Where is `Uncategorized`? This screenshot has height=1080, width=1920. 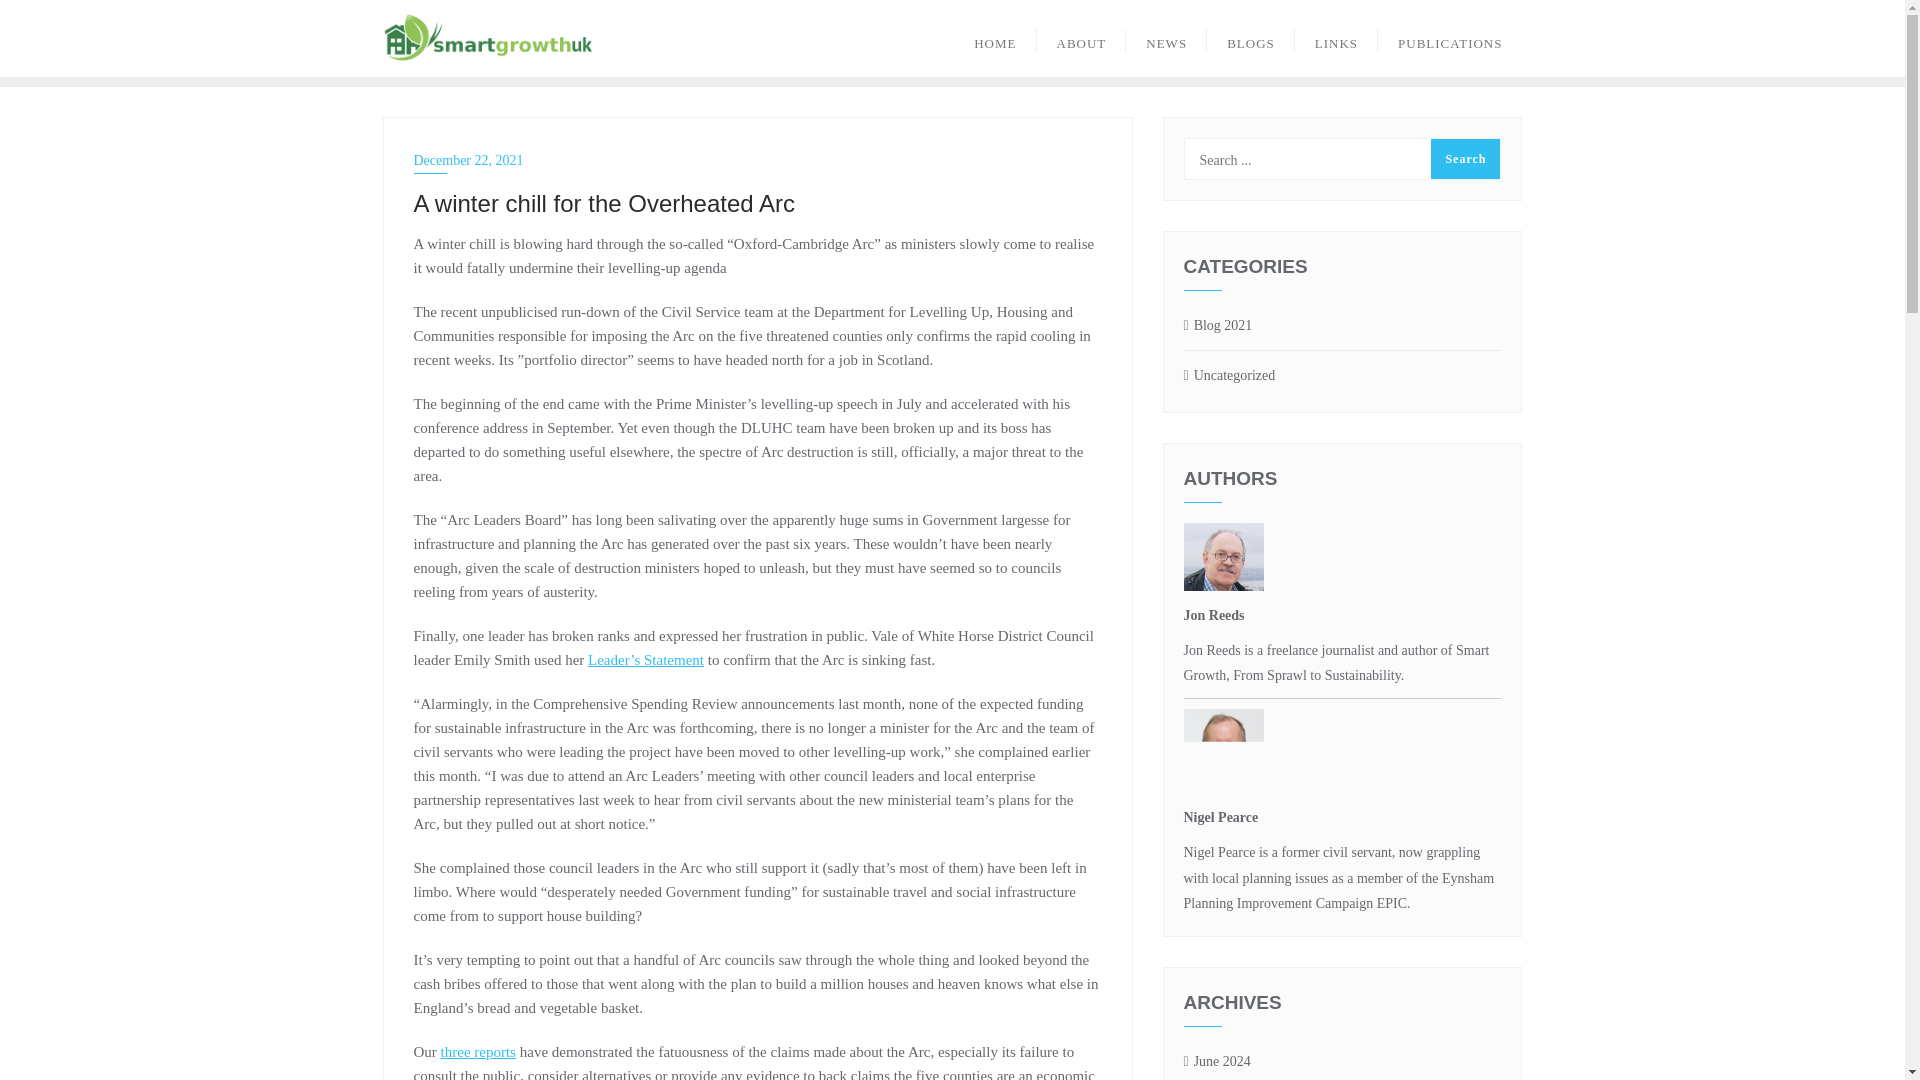
Uncategorized is located at coordinates (1230, 376).